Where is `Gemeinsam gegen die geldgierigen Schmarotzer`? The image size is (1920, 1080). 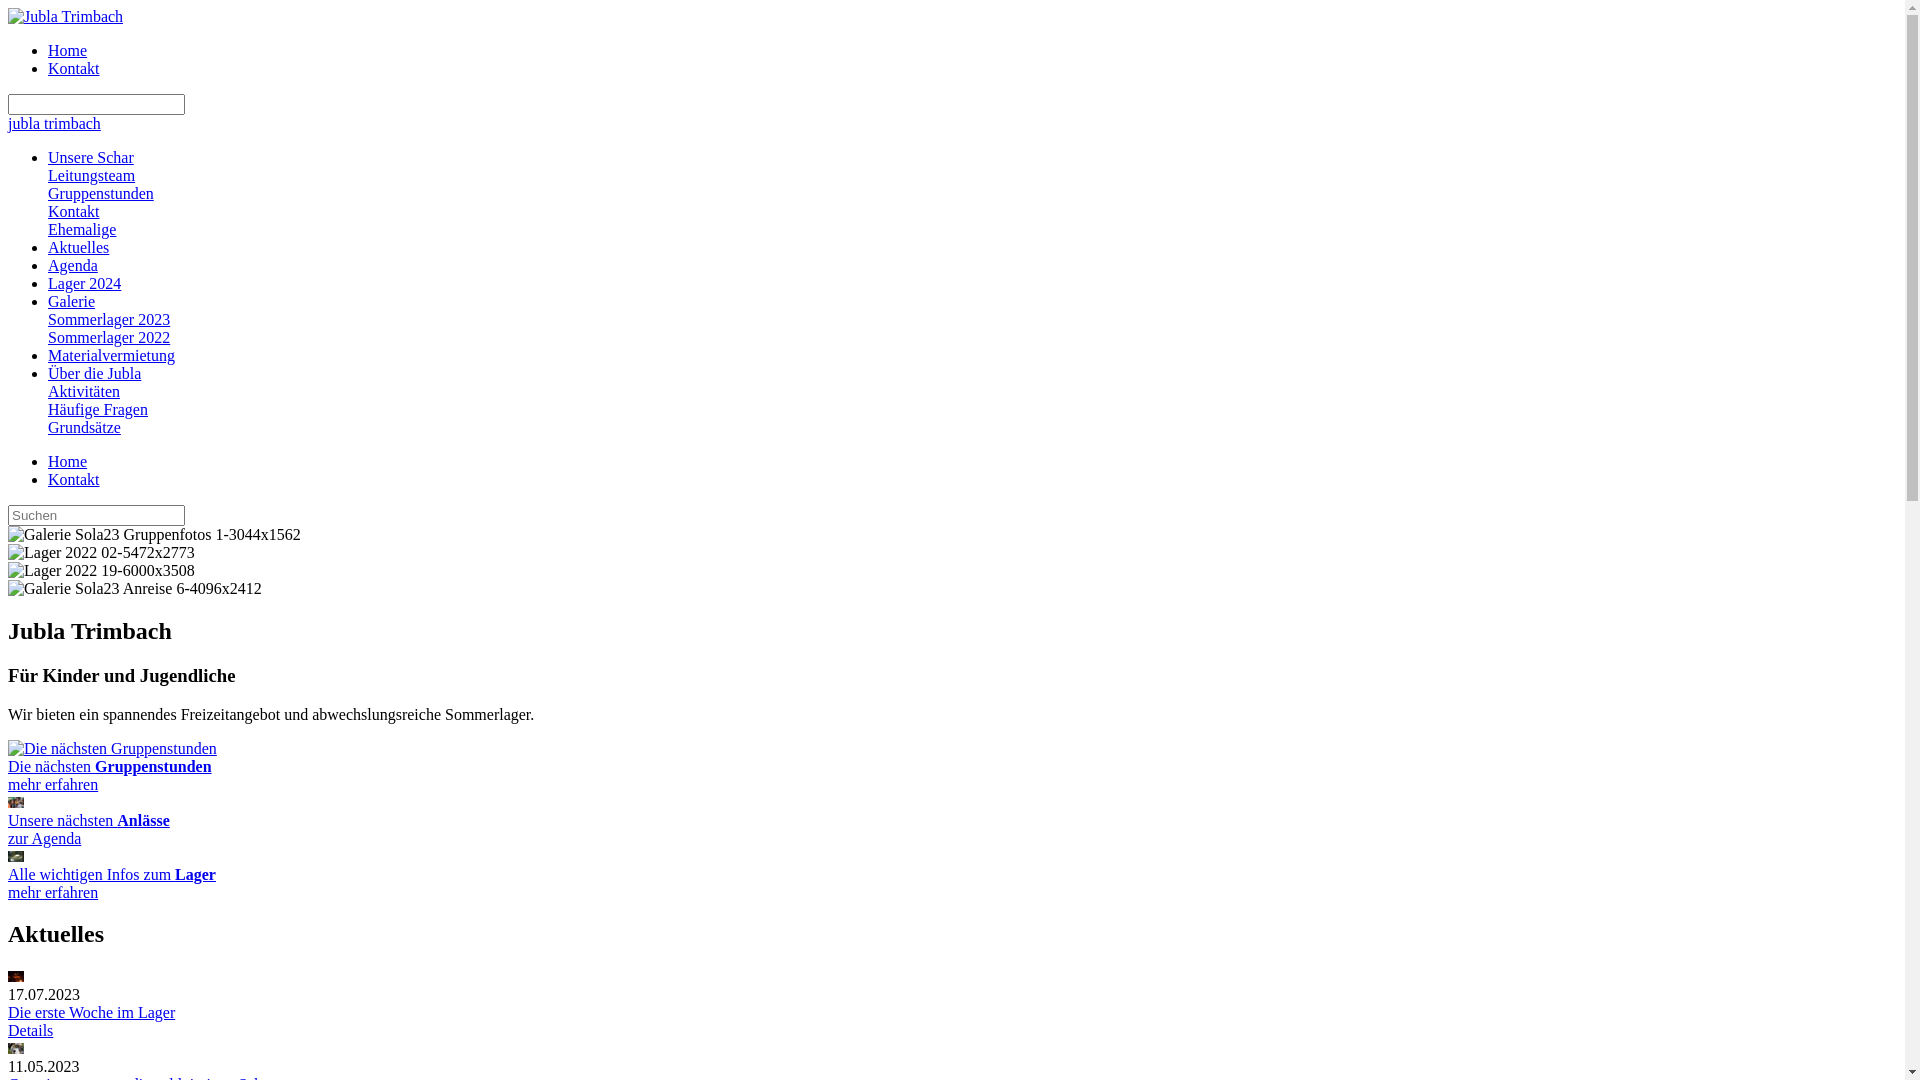 Gemeinsam gegen die geldgierigen Schmarotzer is located at coordinates (16, 1048).